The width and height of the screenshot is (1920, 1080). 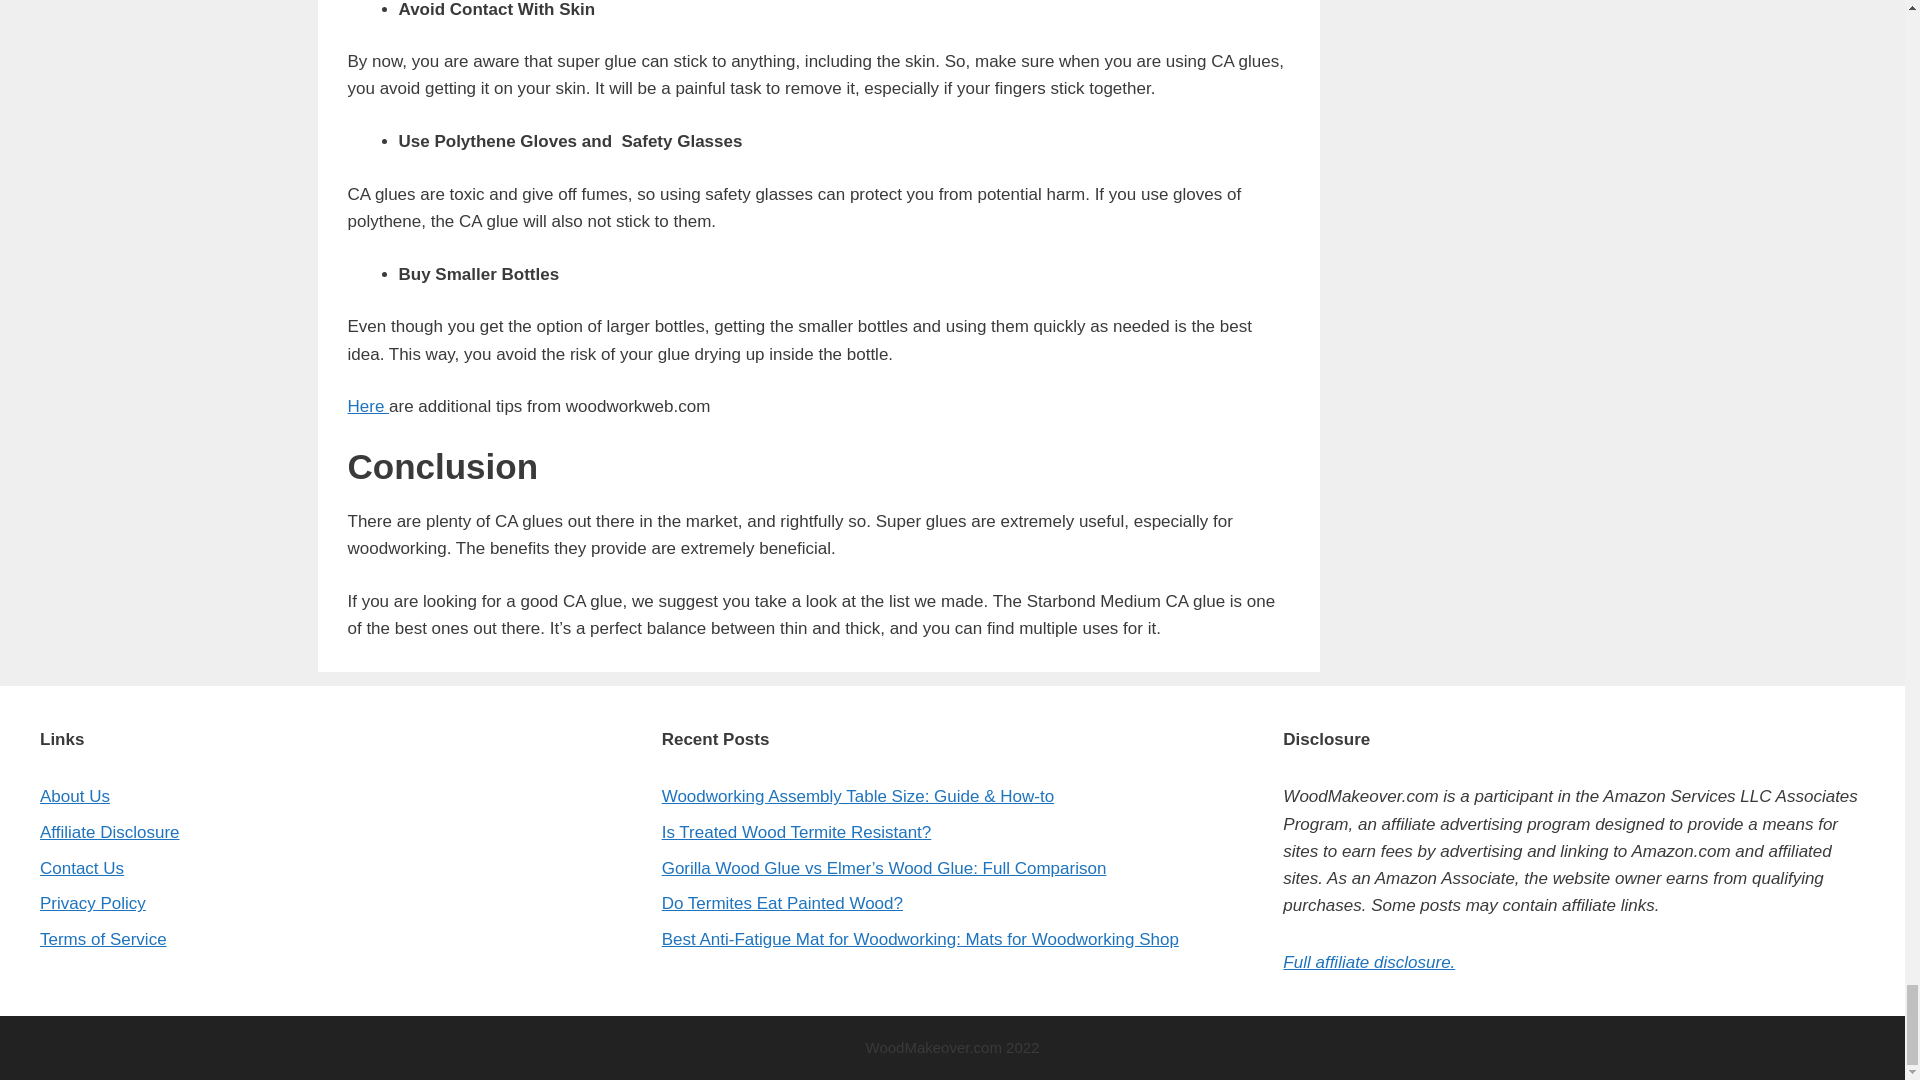 I want to click on Full affiliate disclosure., so click(x=1368, y=962).